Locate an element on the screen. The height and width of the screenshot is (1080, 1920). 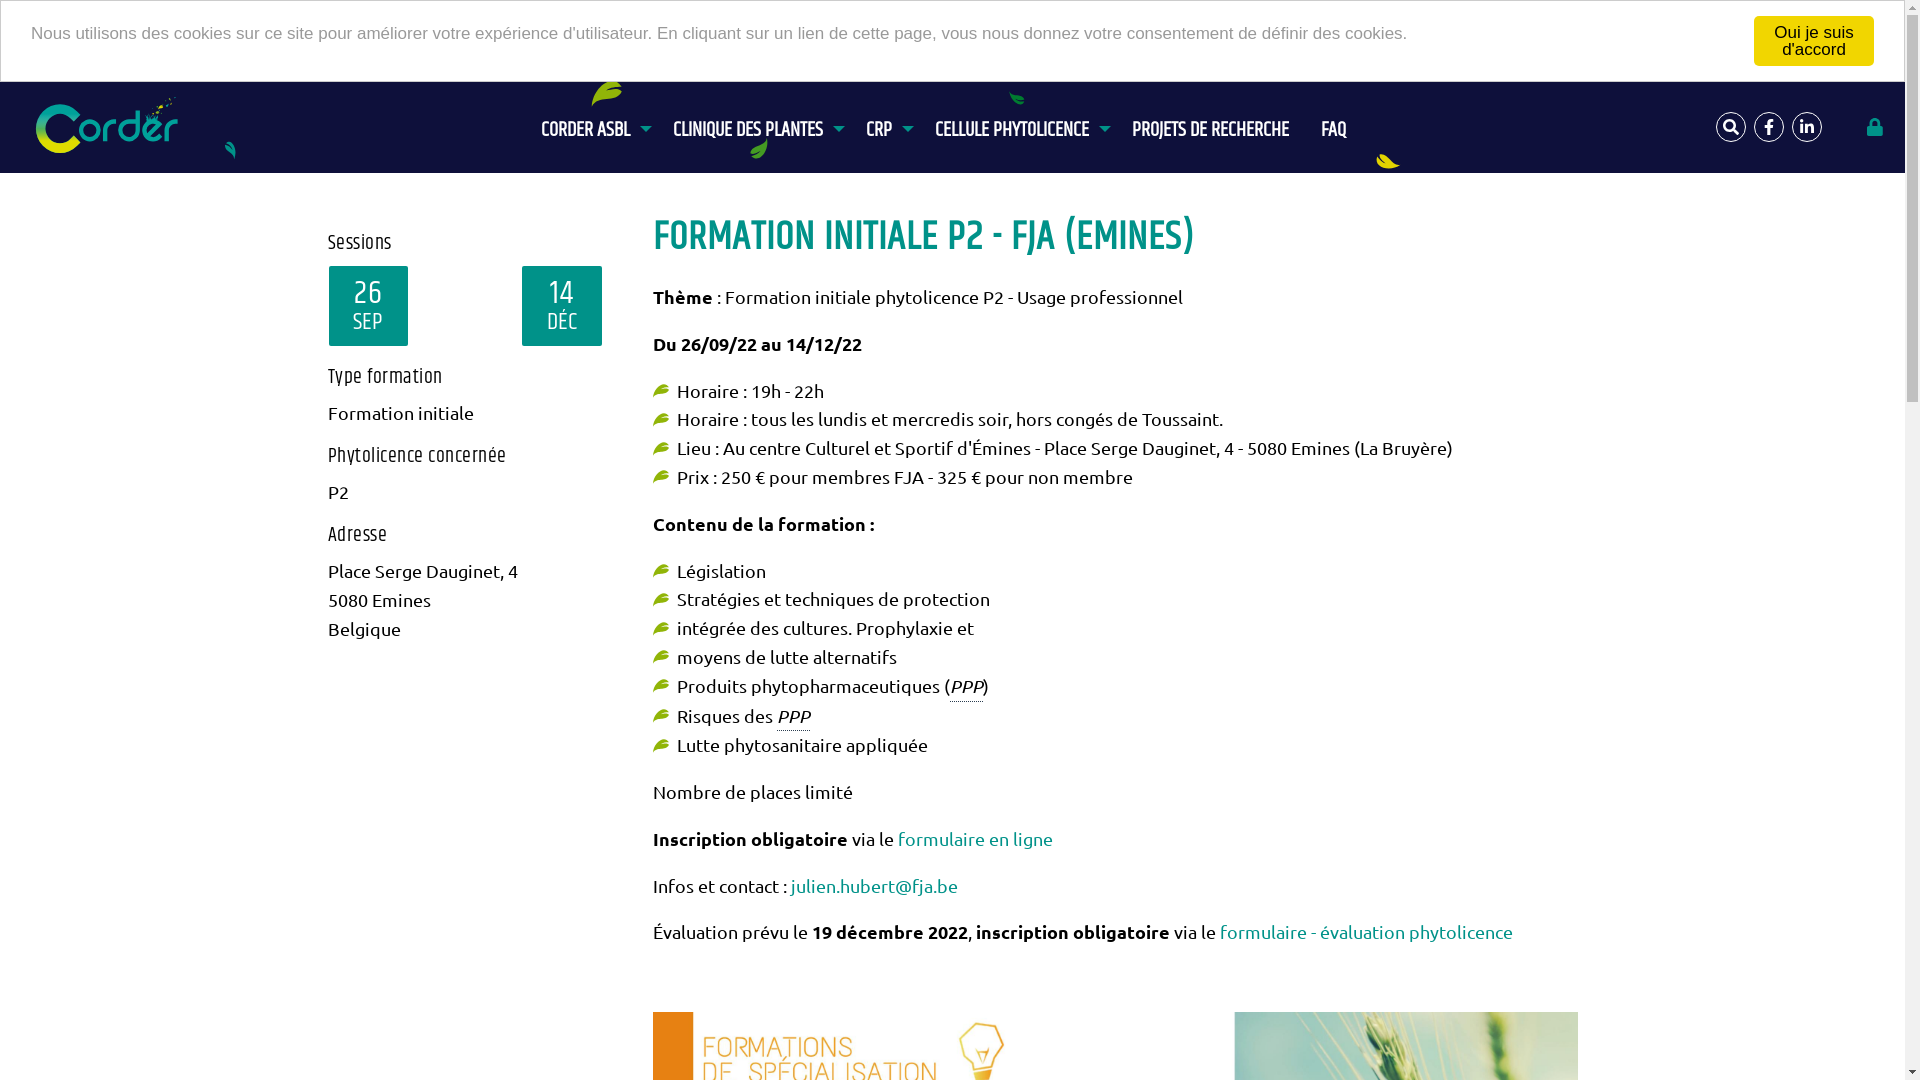
PPP is located at coordinates (966, 687).